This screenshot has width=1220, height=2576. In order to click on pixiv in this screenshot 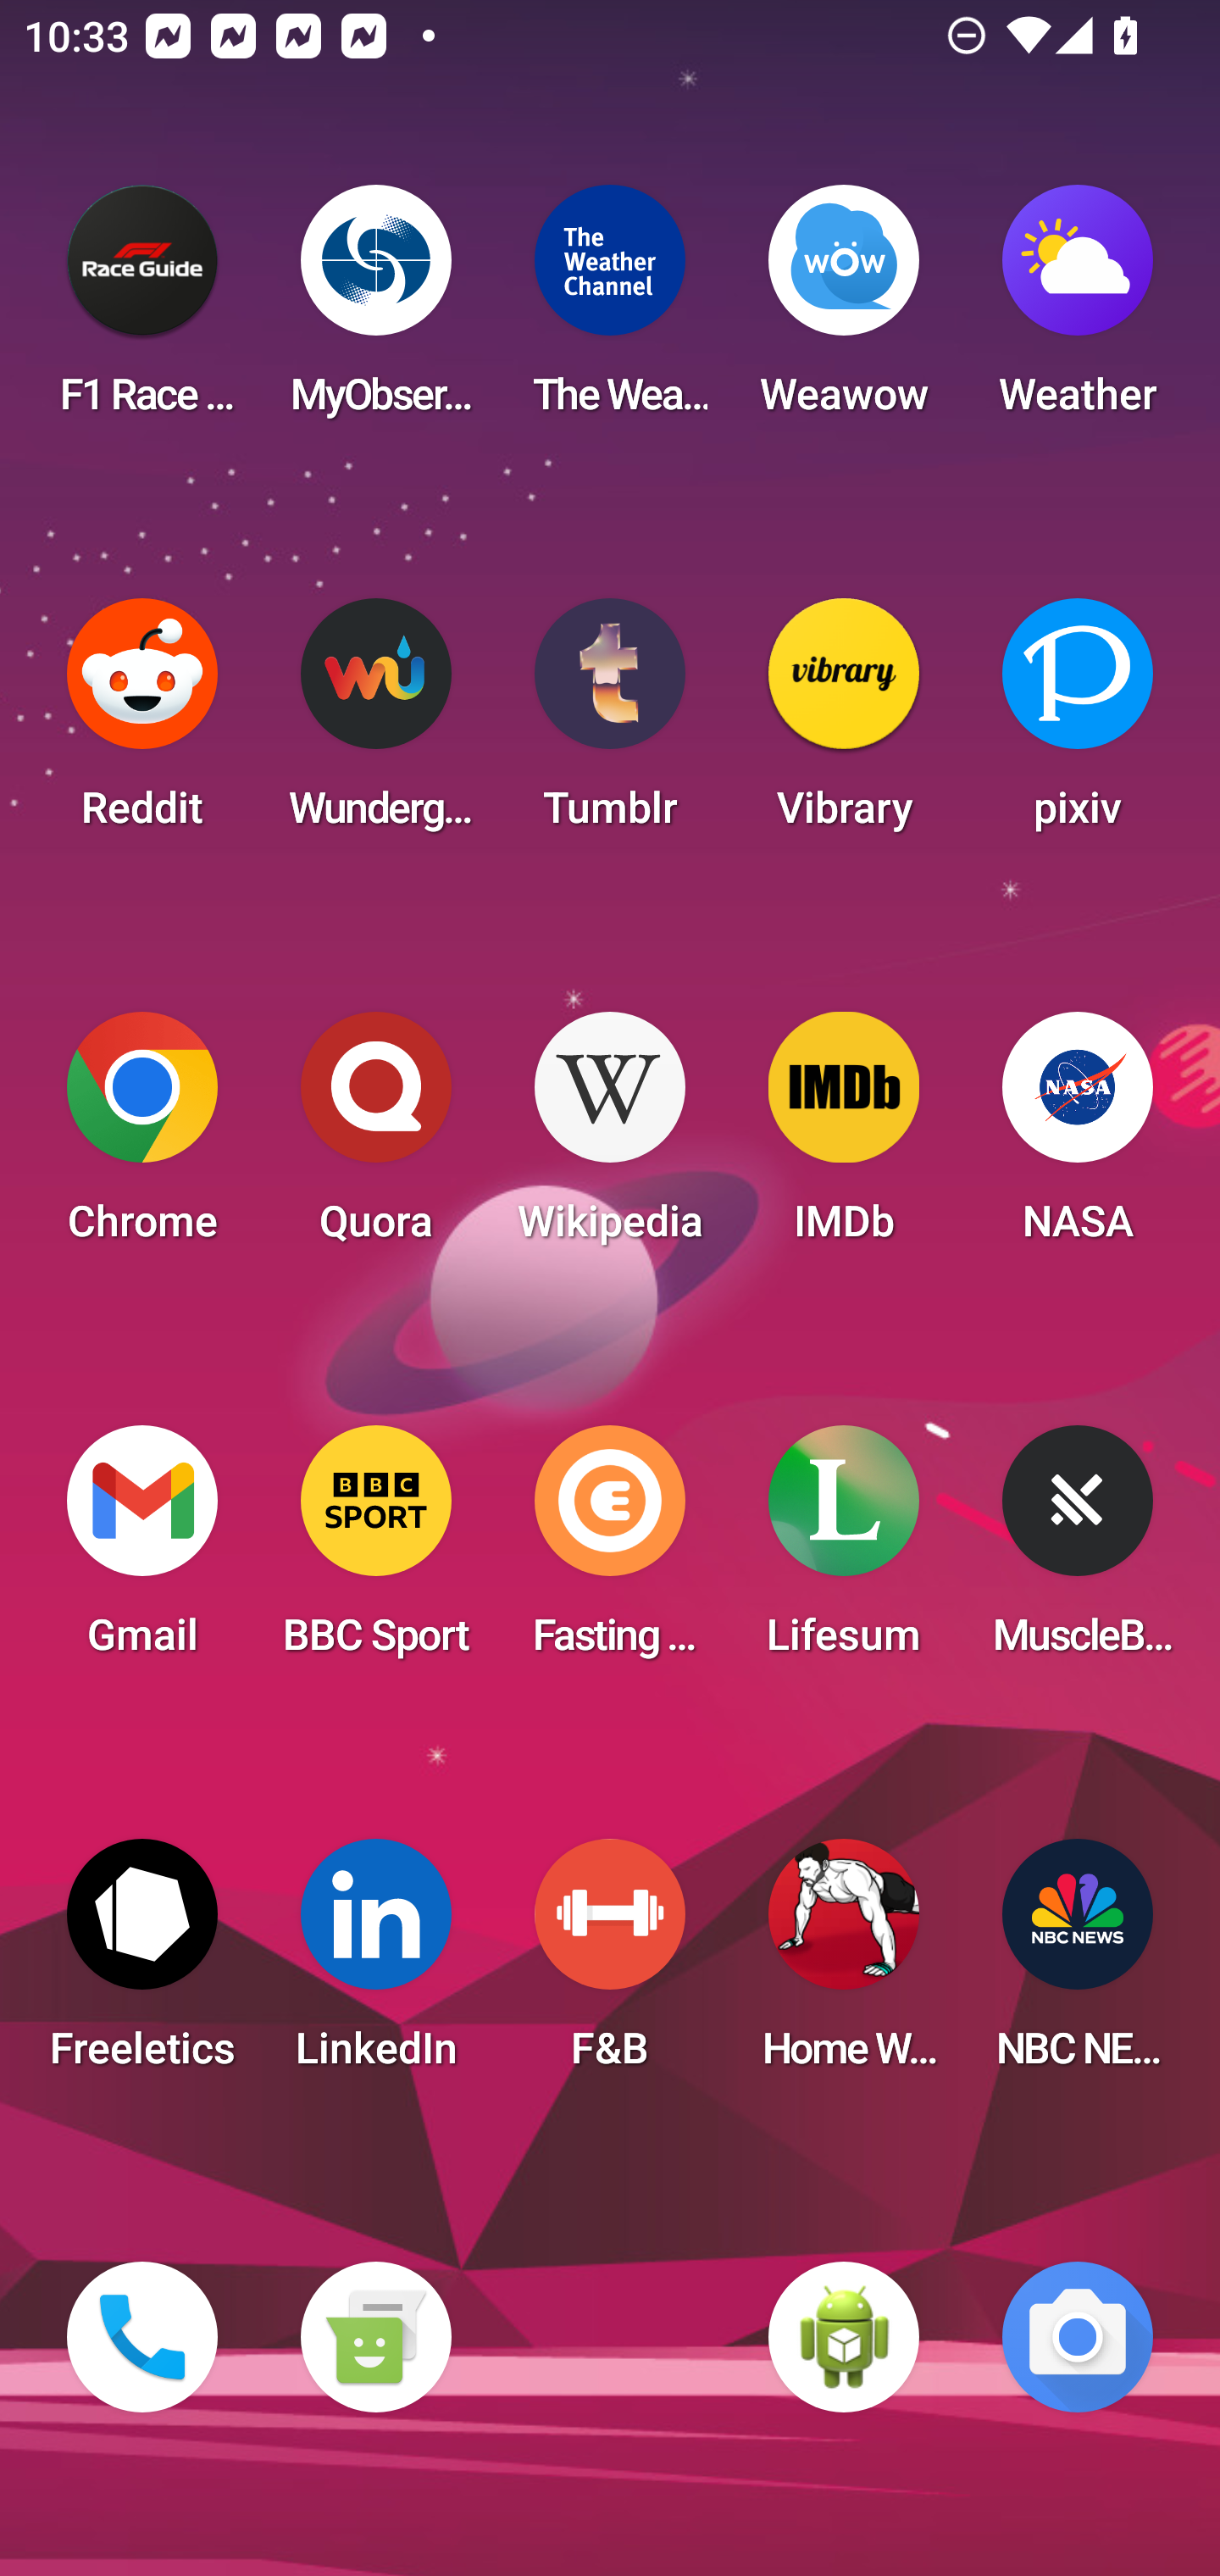, I will do `click(1078, 724)`.